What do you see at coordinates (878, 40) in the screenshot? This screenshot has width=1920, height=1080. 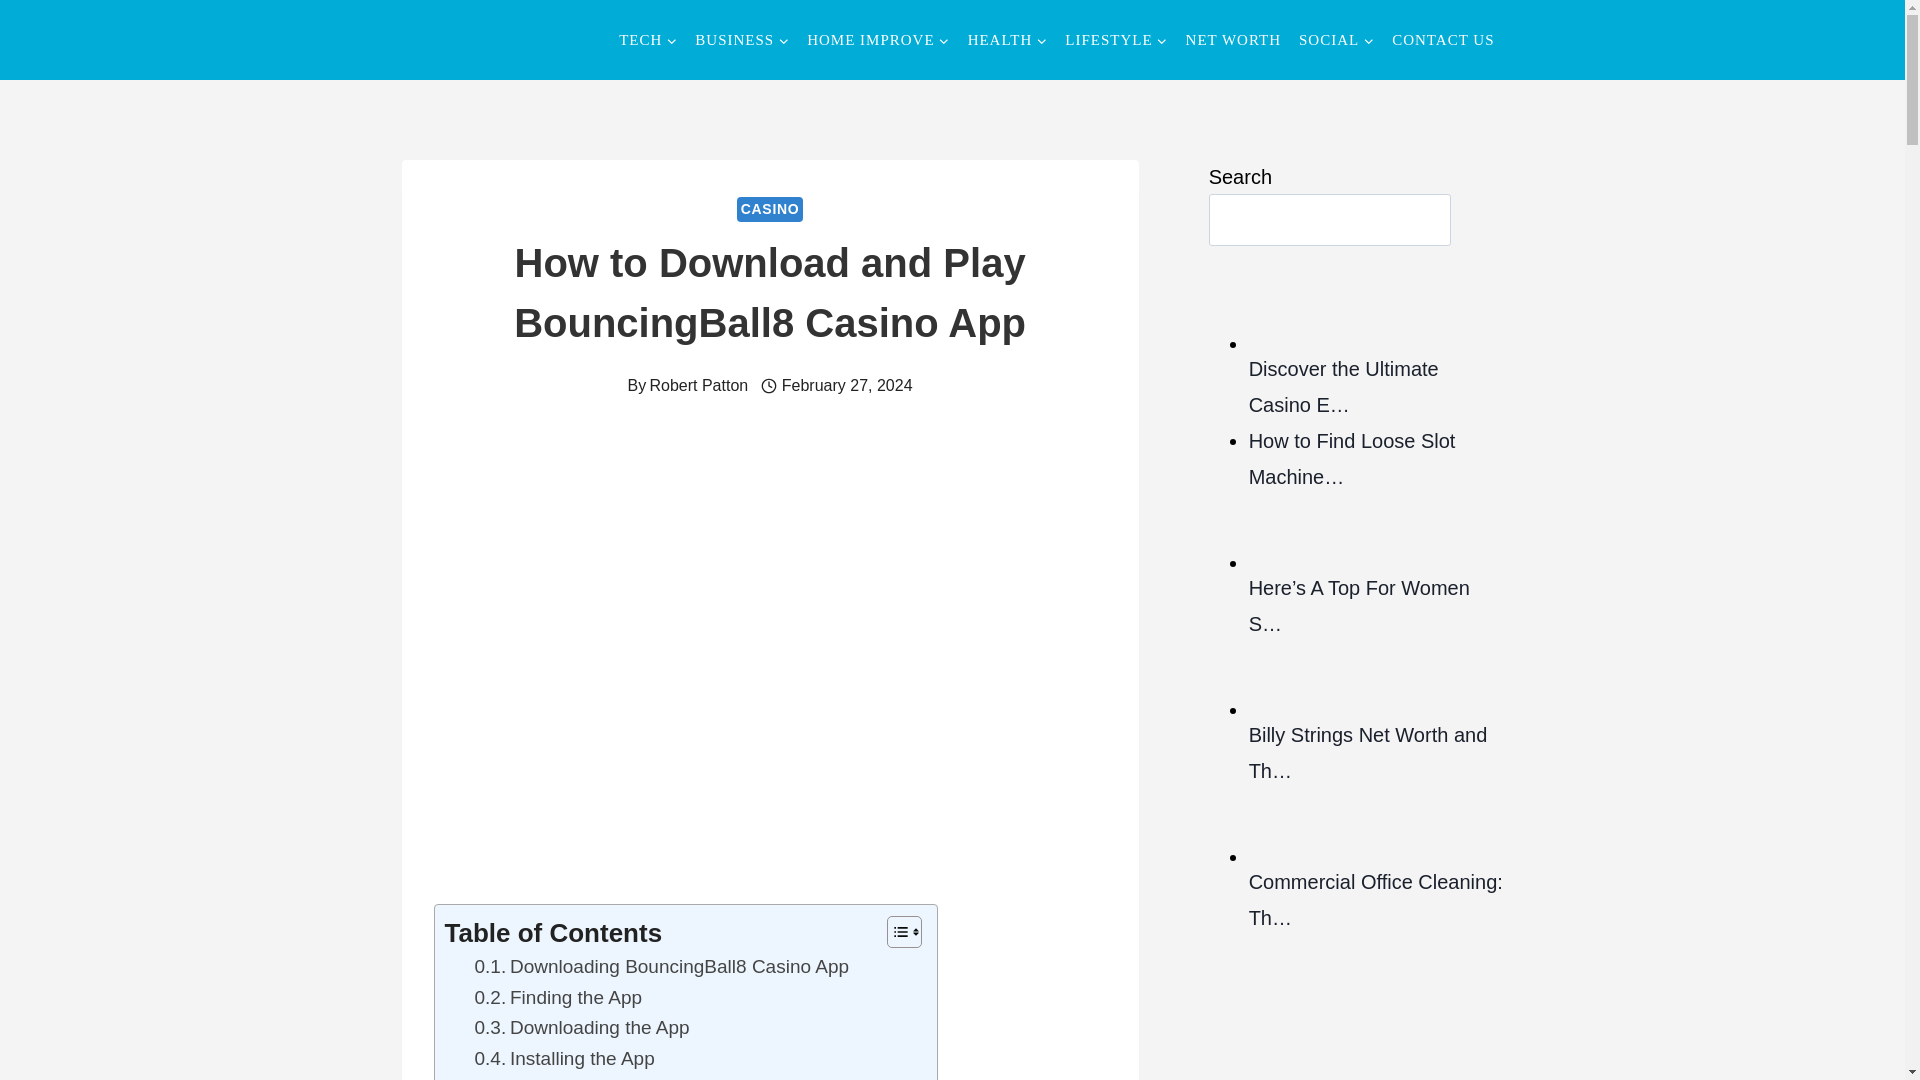 I see `HOME IMPROVE` at bounding box center [878, 40].